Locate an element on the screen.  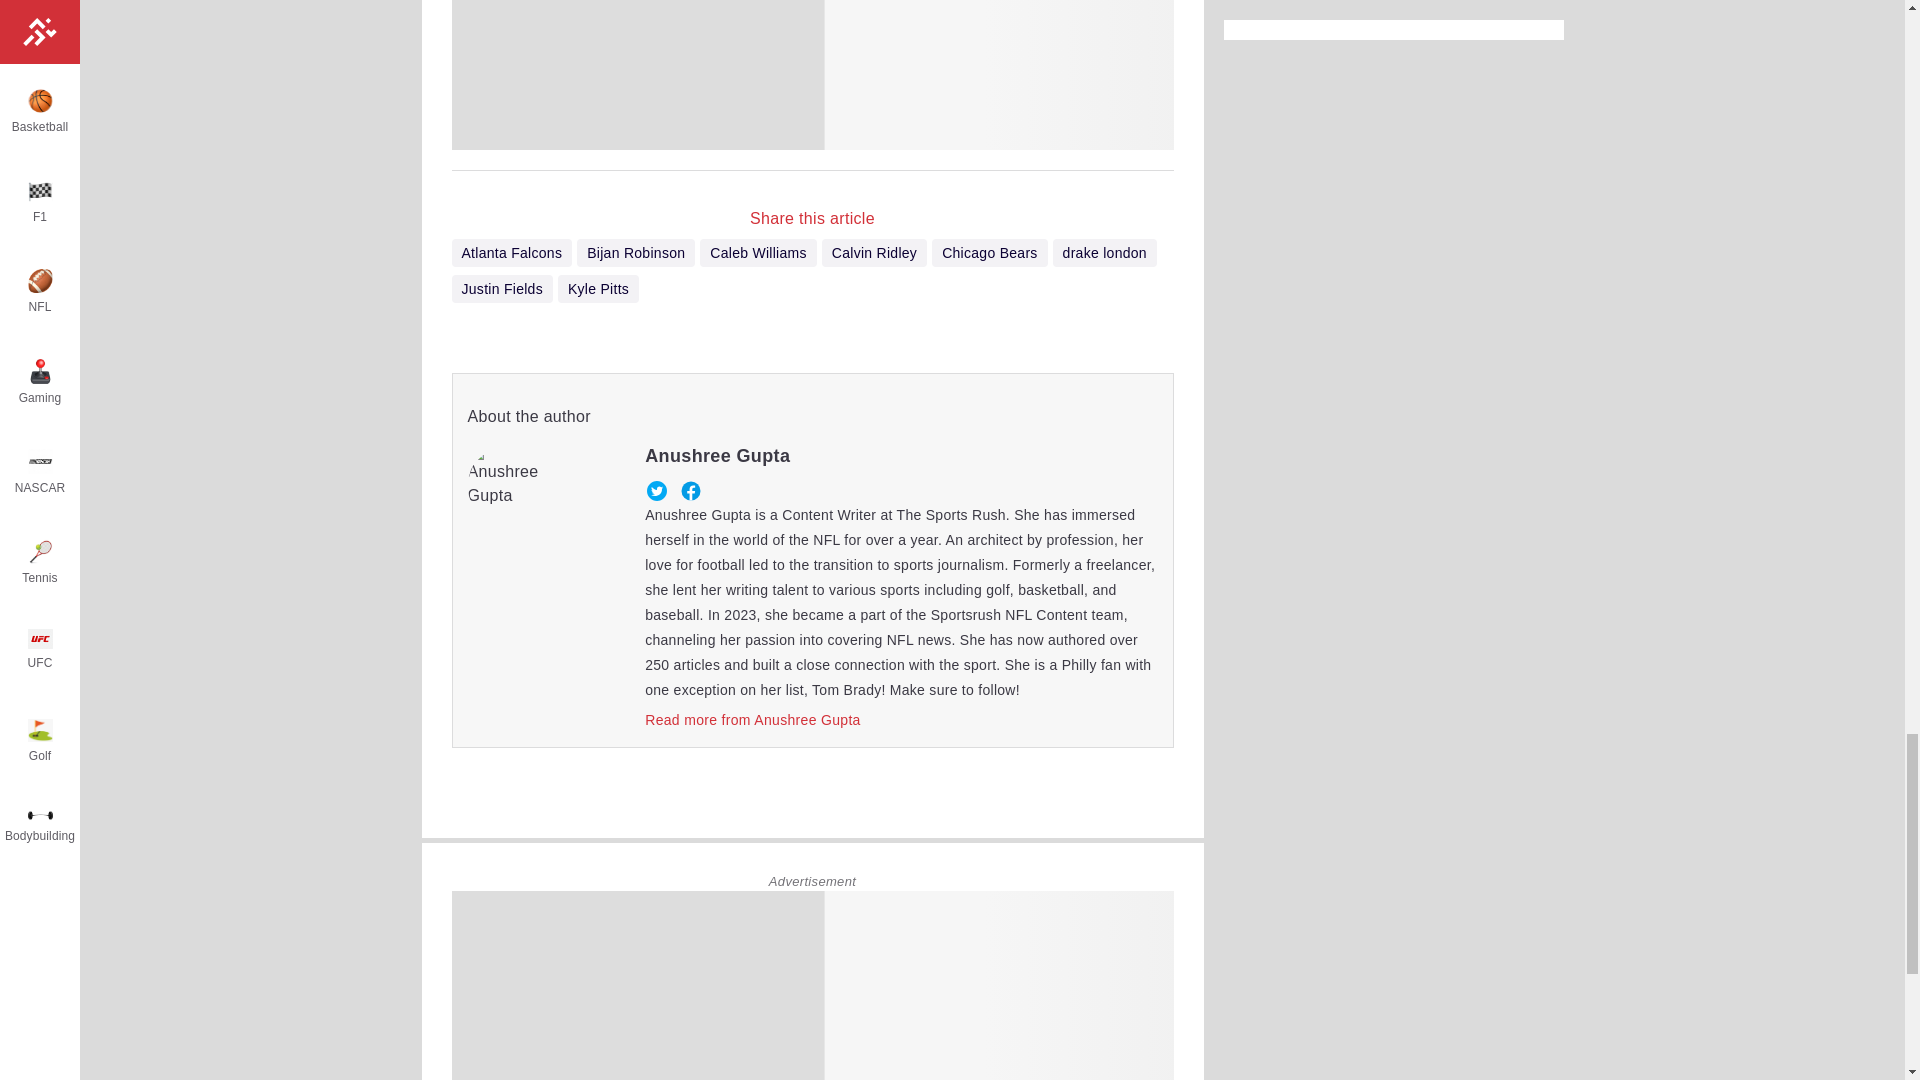
Bijan Robinson is located at coordinates (636, 252).